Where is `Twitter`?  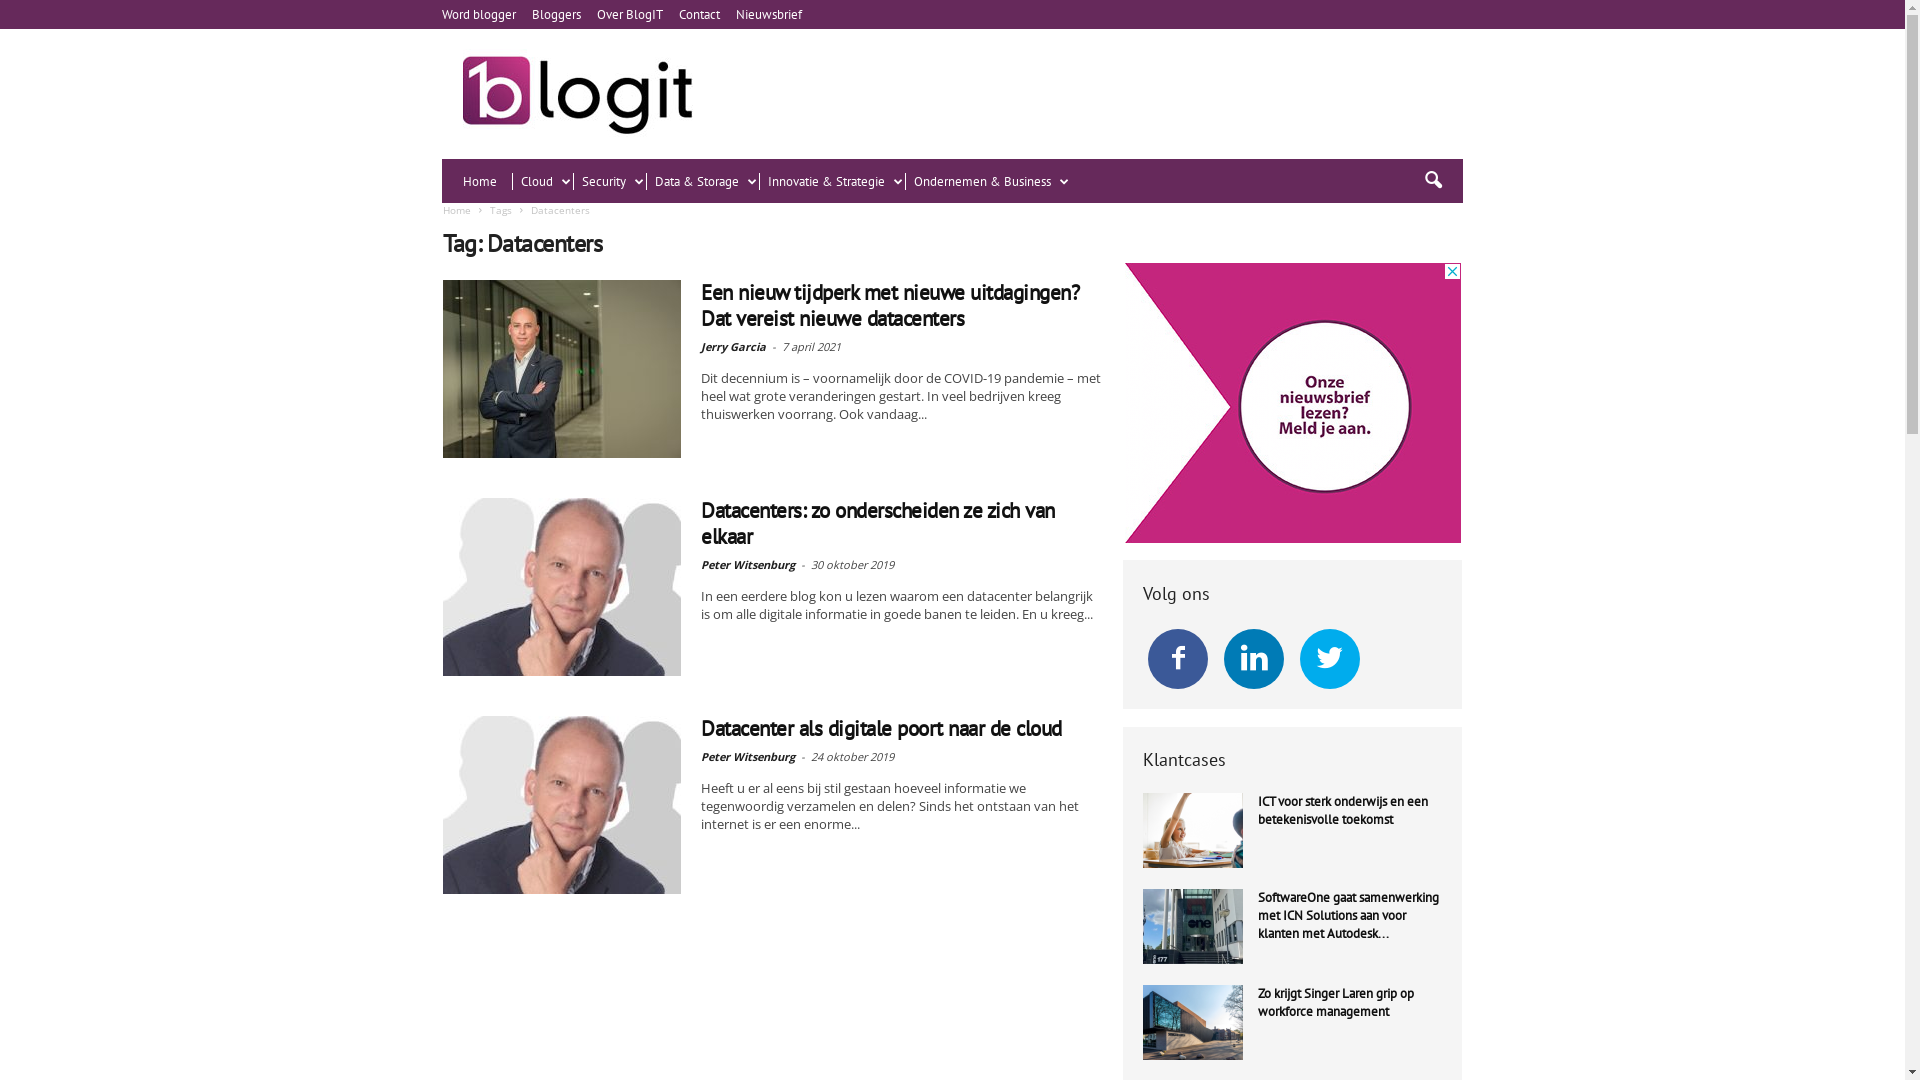 Twitter is located at coordinates (1330, 659).